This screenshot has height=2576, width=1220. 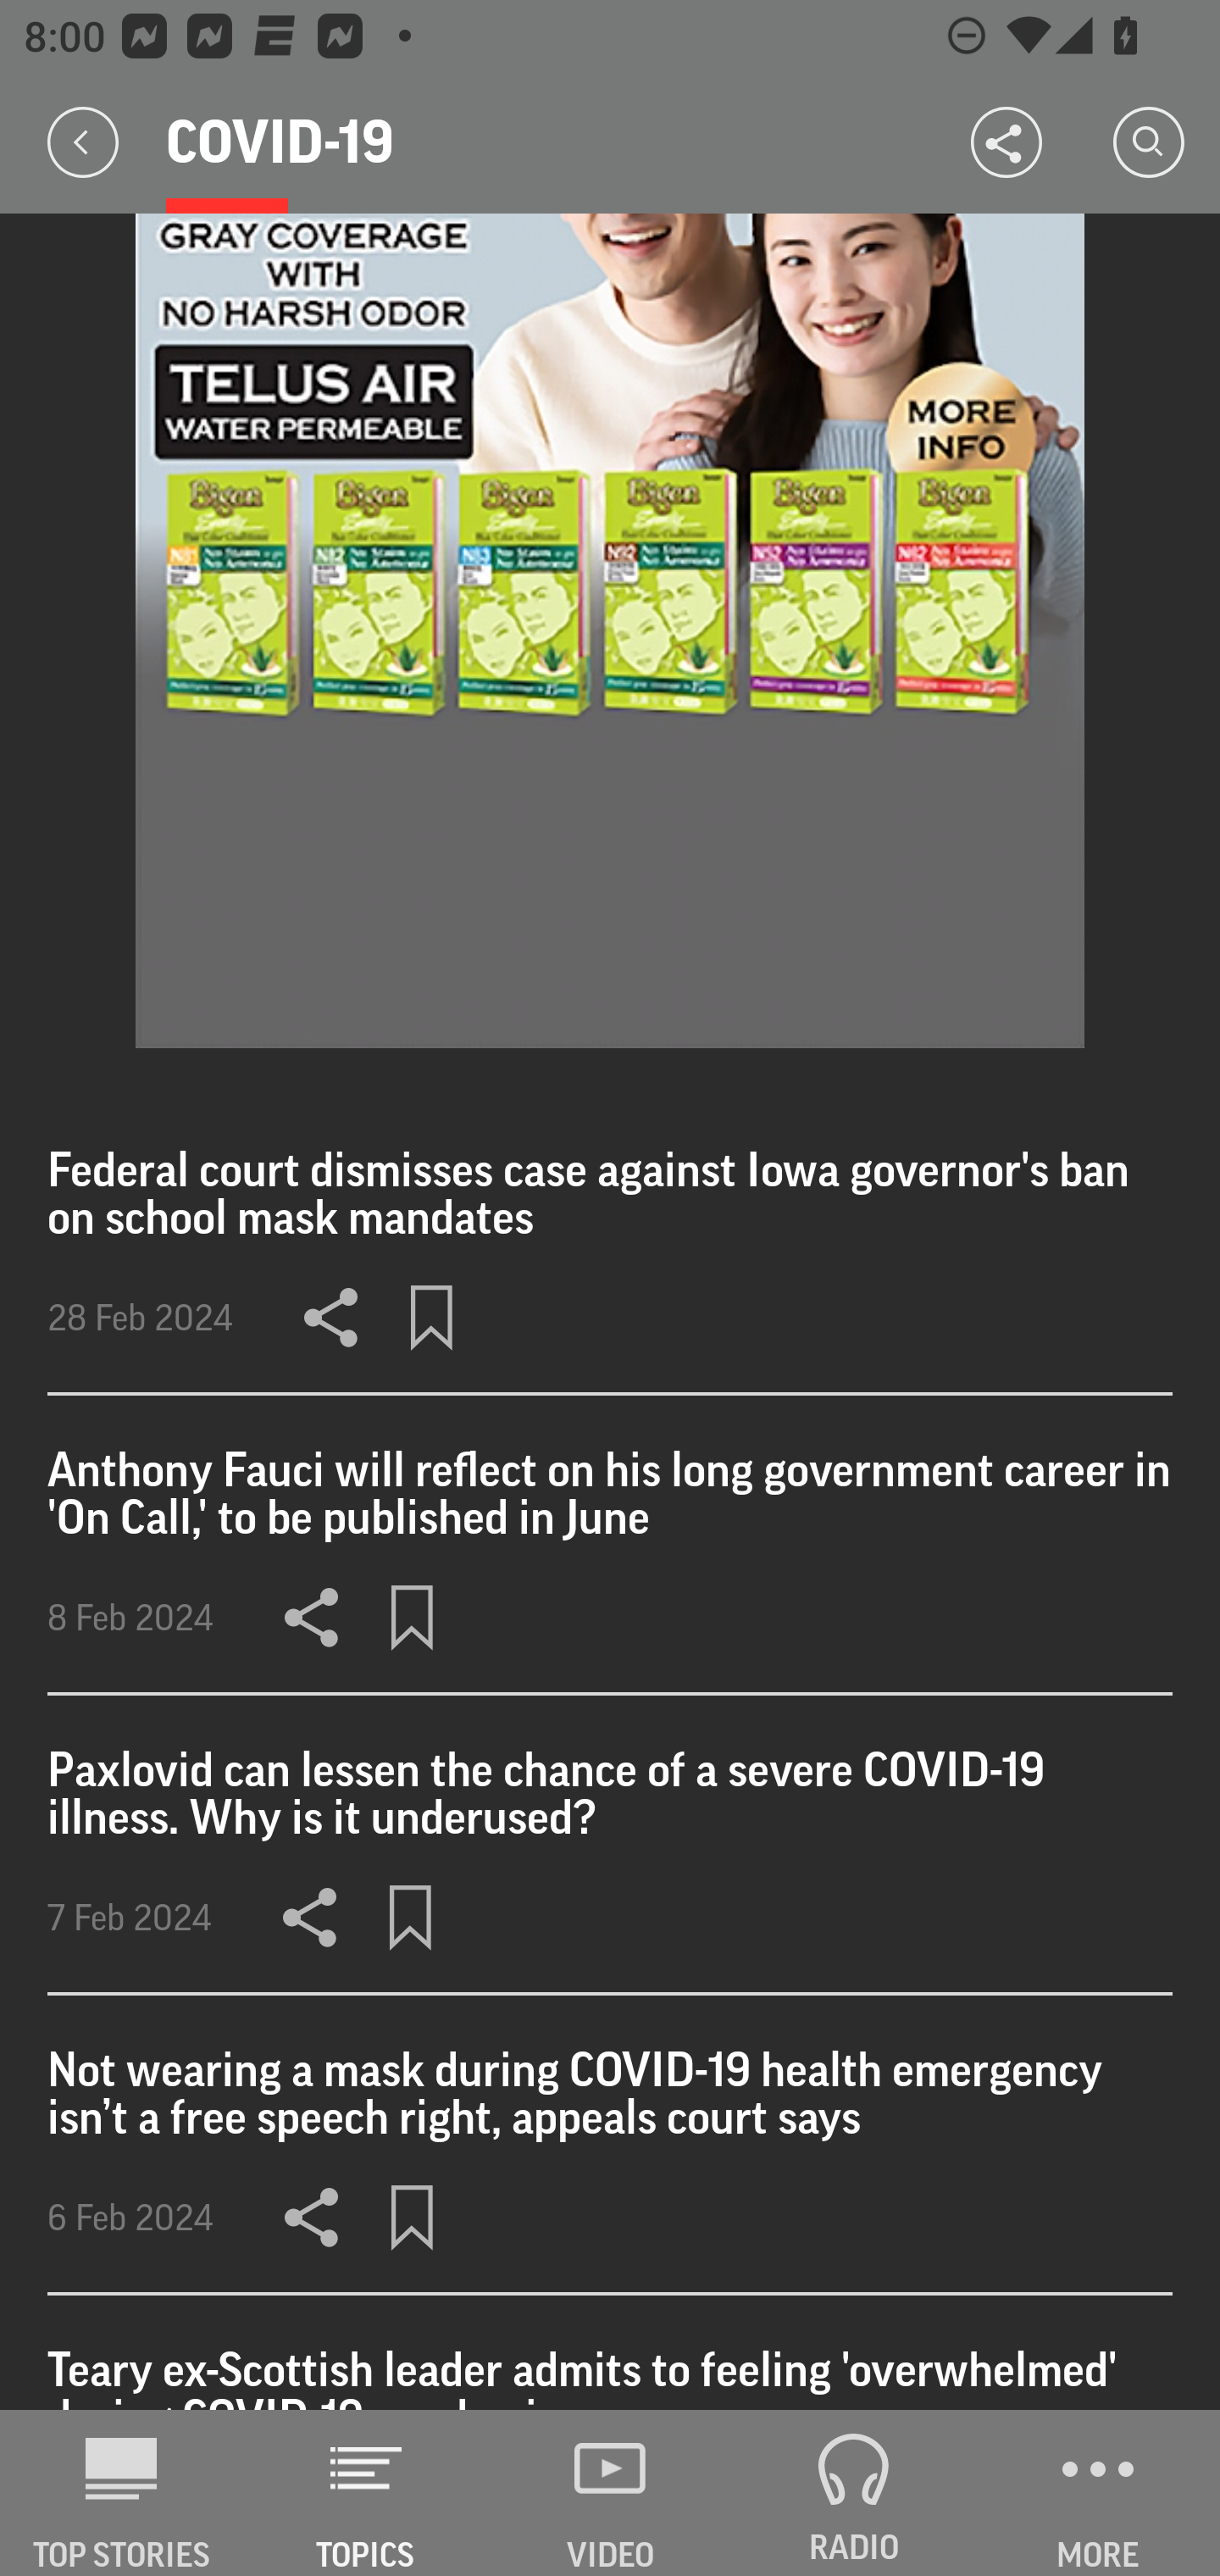 I want to click on AP News TOP STORIES, so click(x=122, y=2493).